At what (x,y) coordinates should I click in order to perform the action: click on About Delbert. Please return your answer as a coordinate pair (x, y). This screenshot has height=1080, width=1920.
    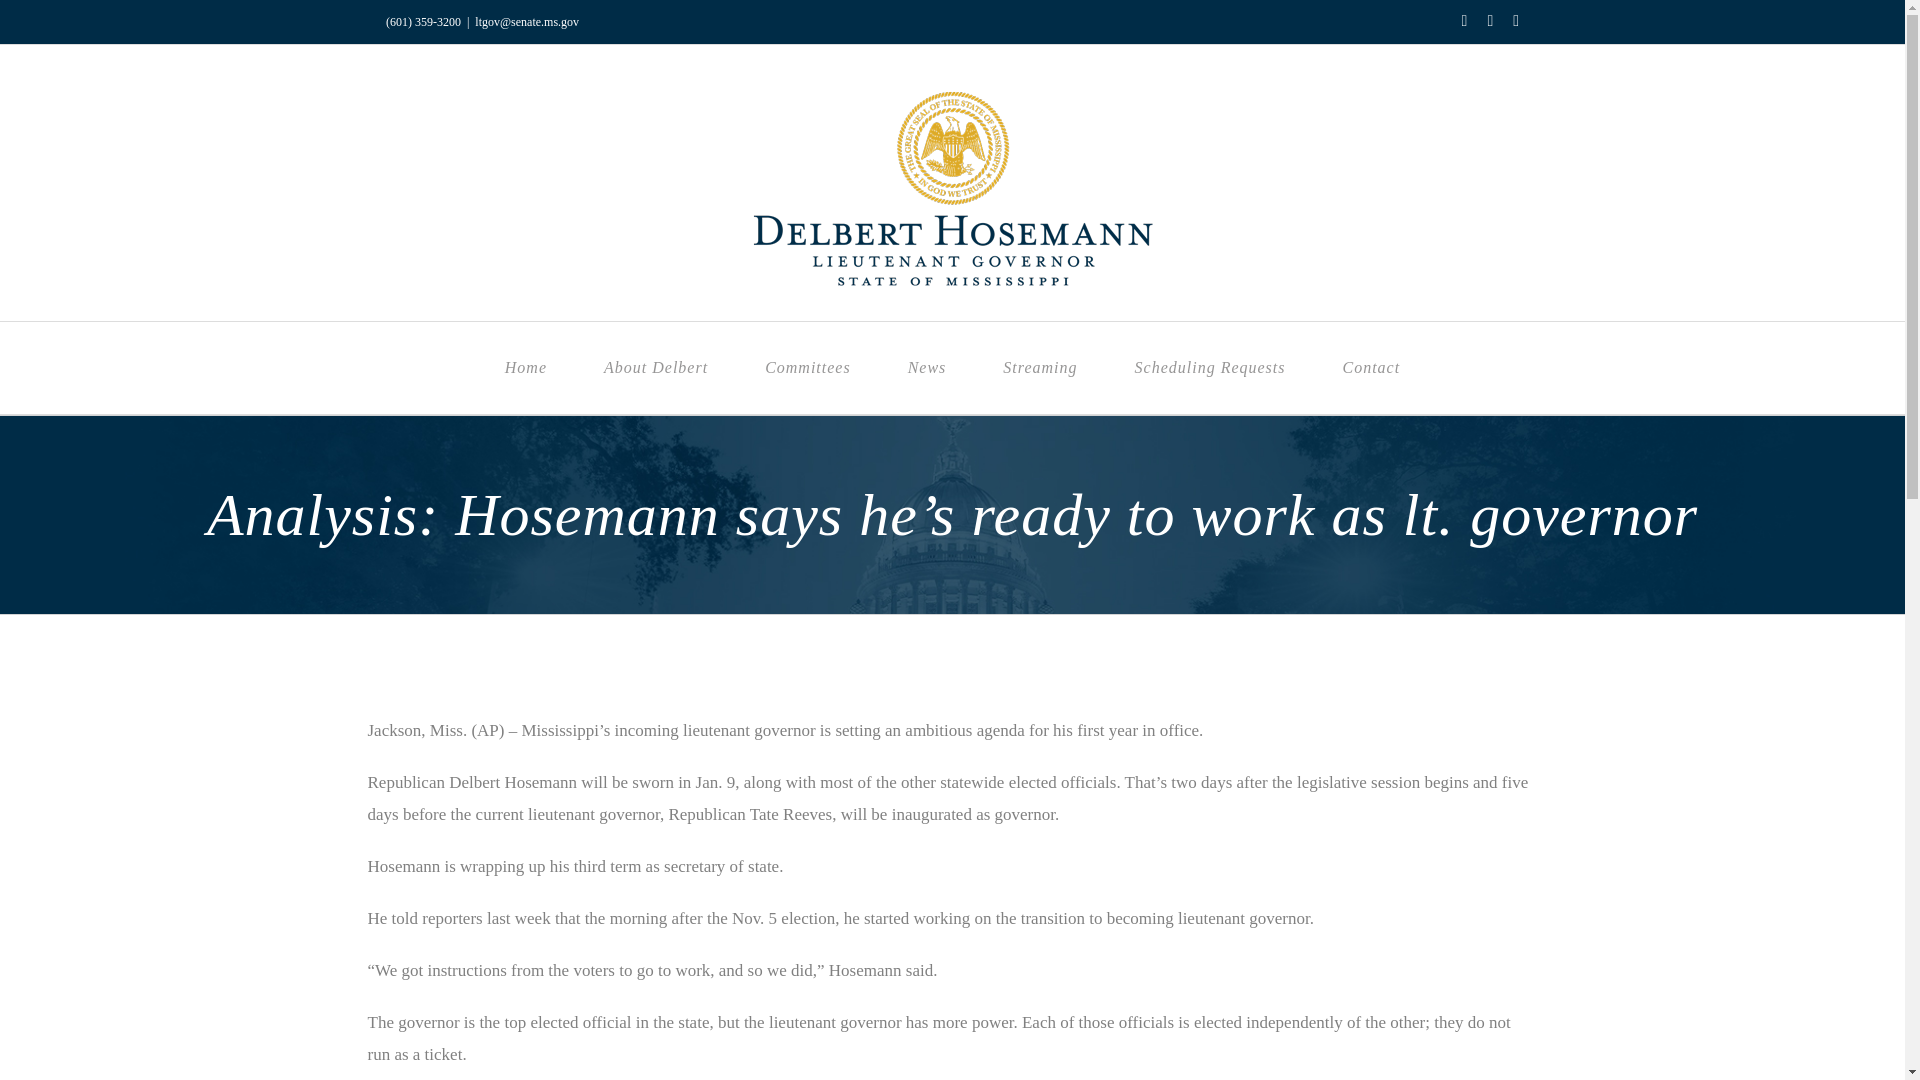
    Looking at the image, I should click on (656, 367).